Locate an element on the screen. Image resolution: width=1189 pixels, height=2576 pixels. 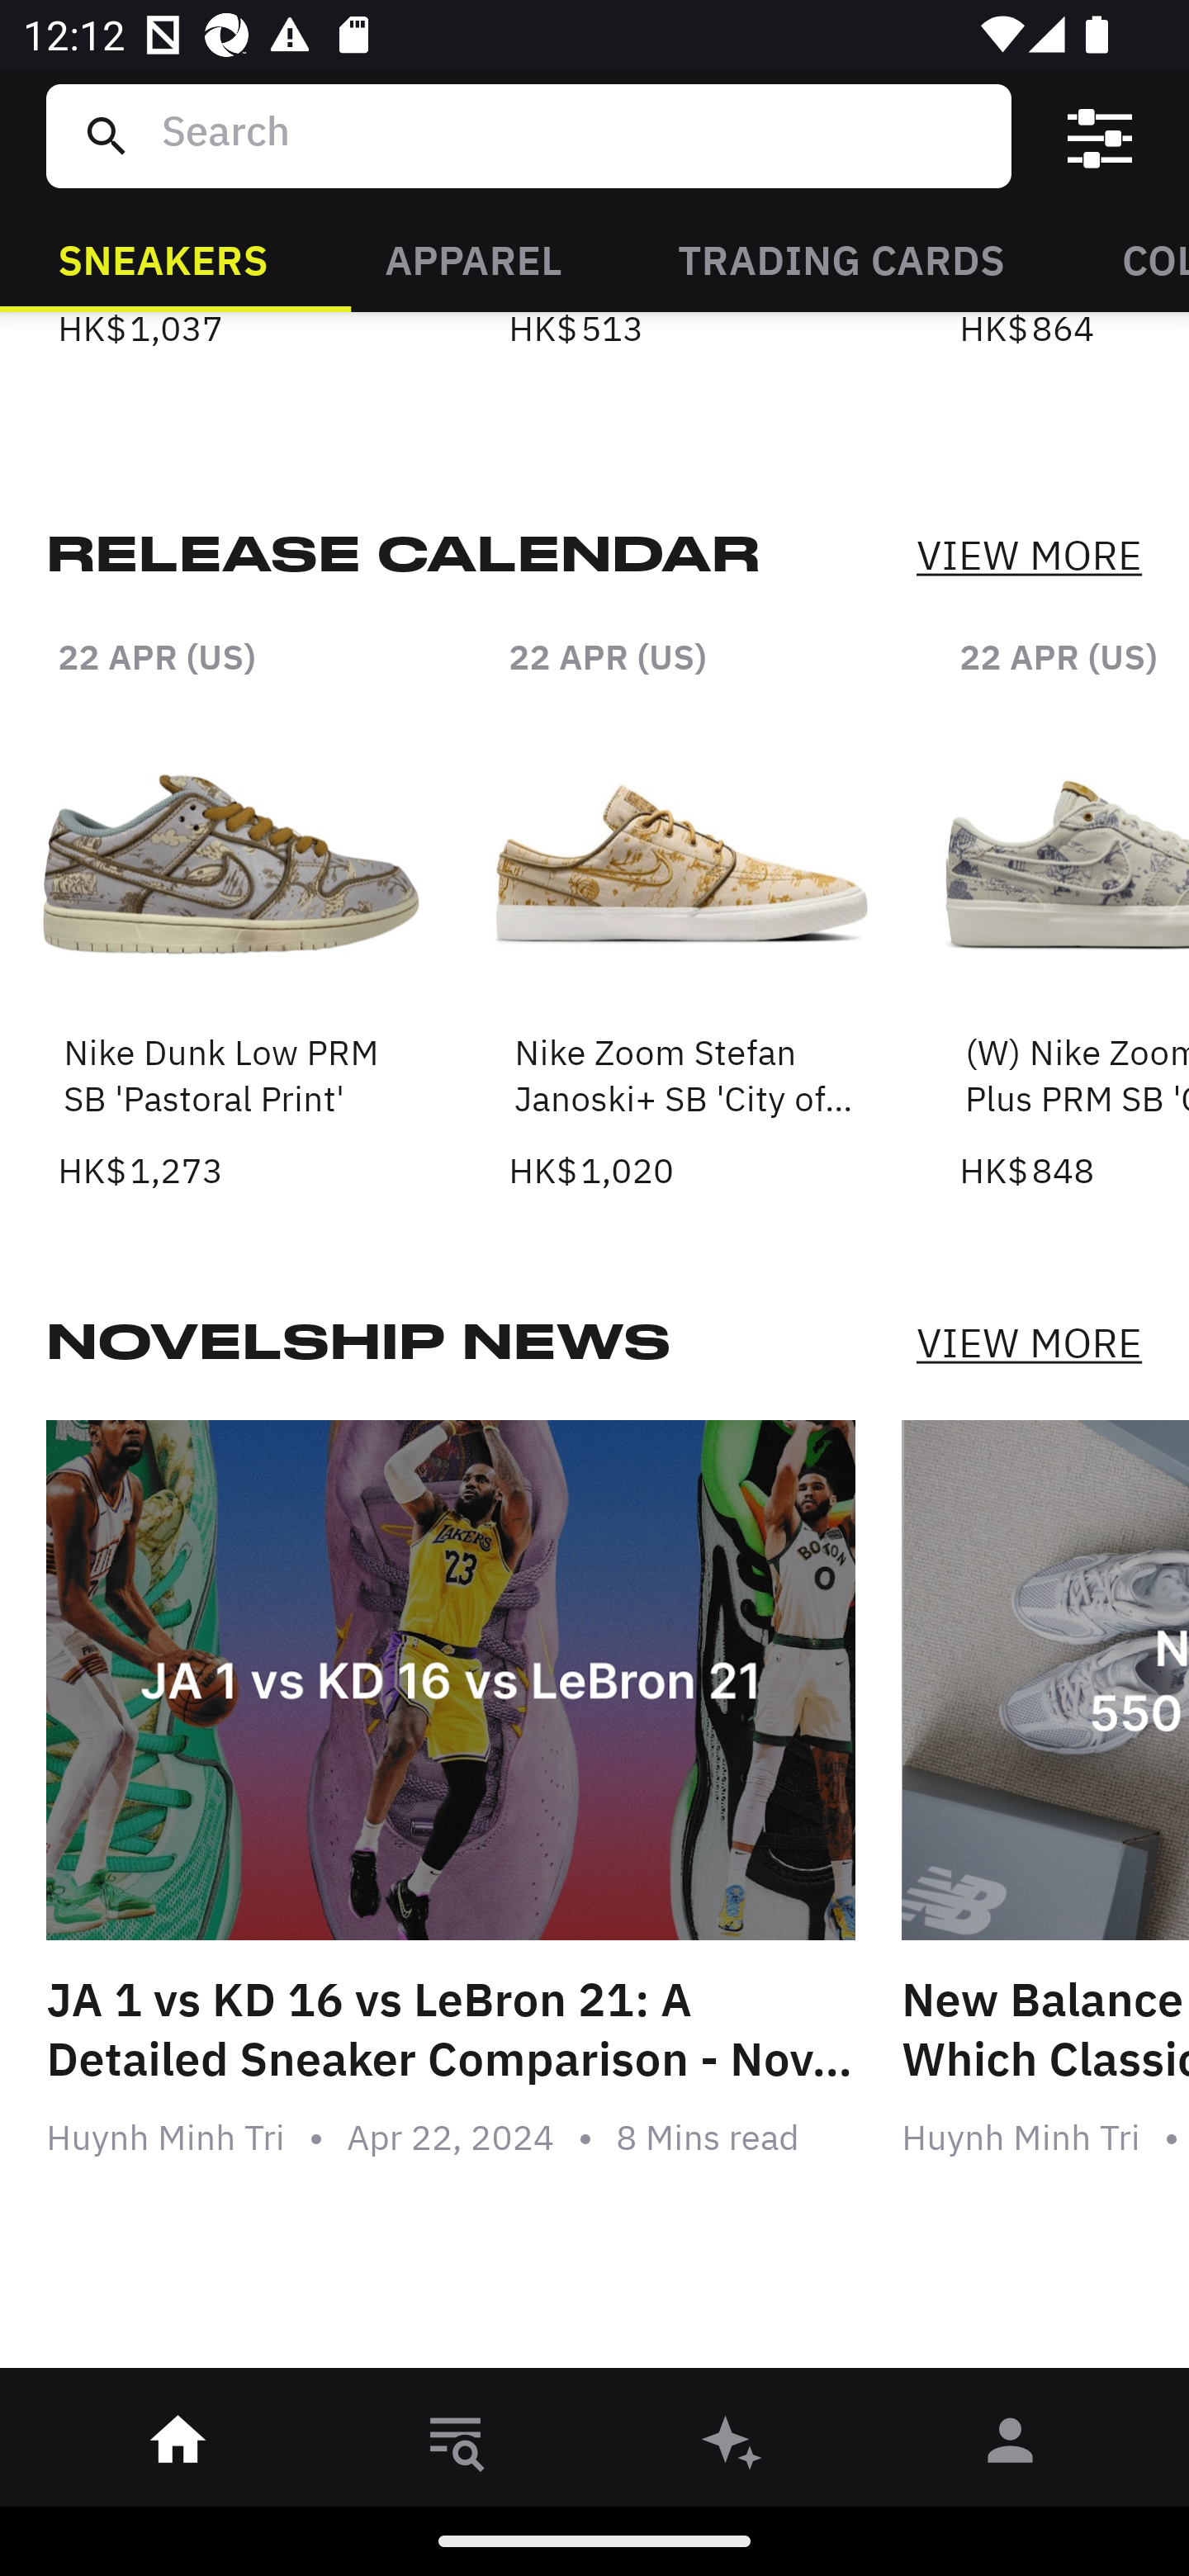
Search is located at coordinates (574, 135).